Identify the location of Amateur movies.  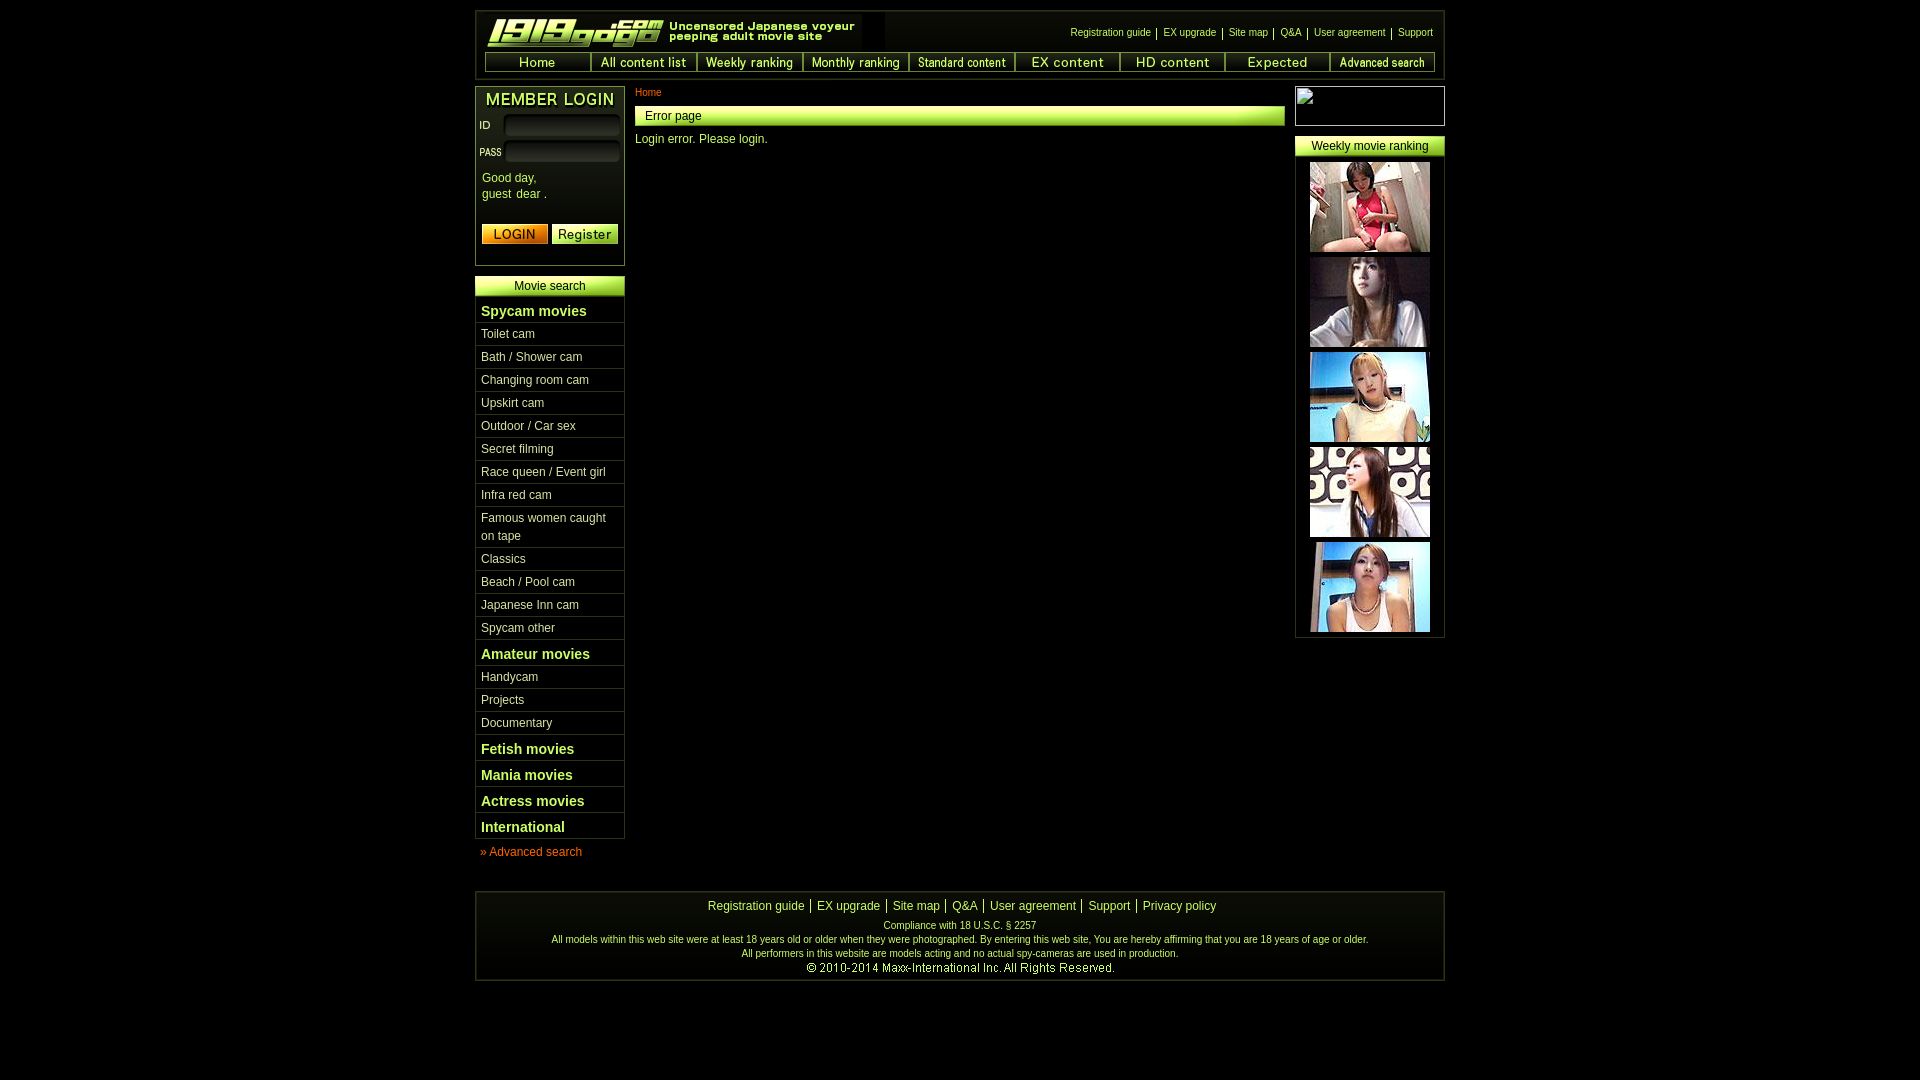
(536, 654).